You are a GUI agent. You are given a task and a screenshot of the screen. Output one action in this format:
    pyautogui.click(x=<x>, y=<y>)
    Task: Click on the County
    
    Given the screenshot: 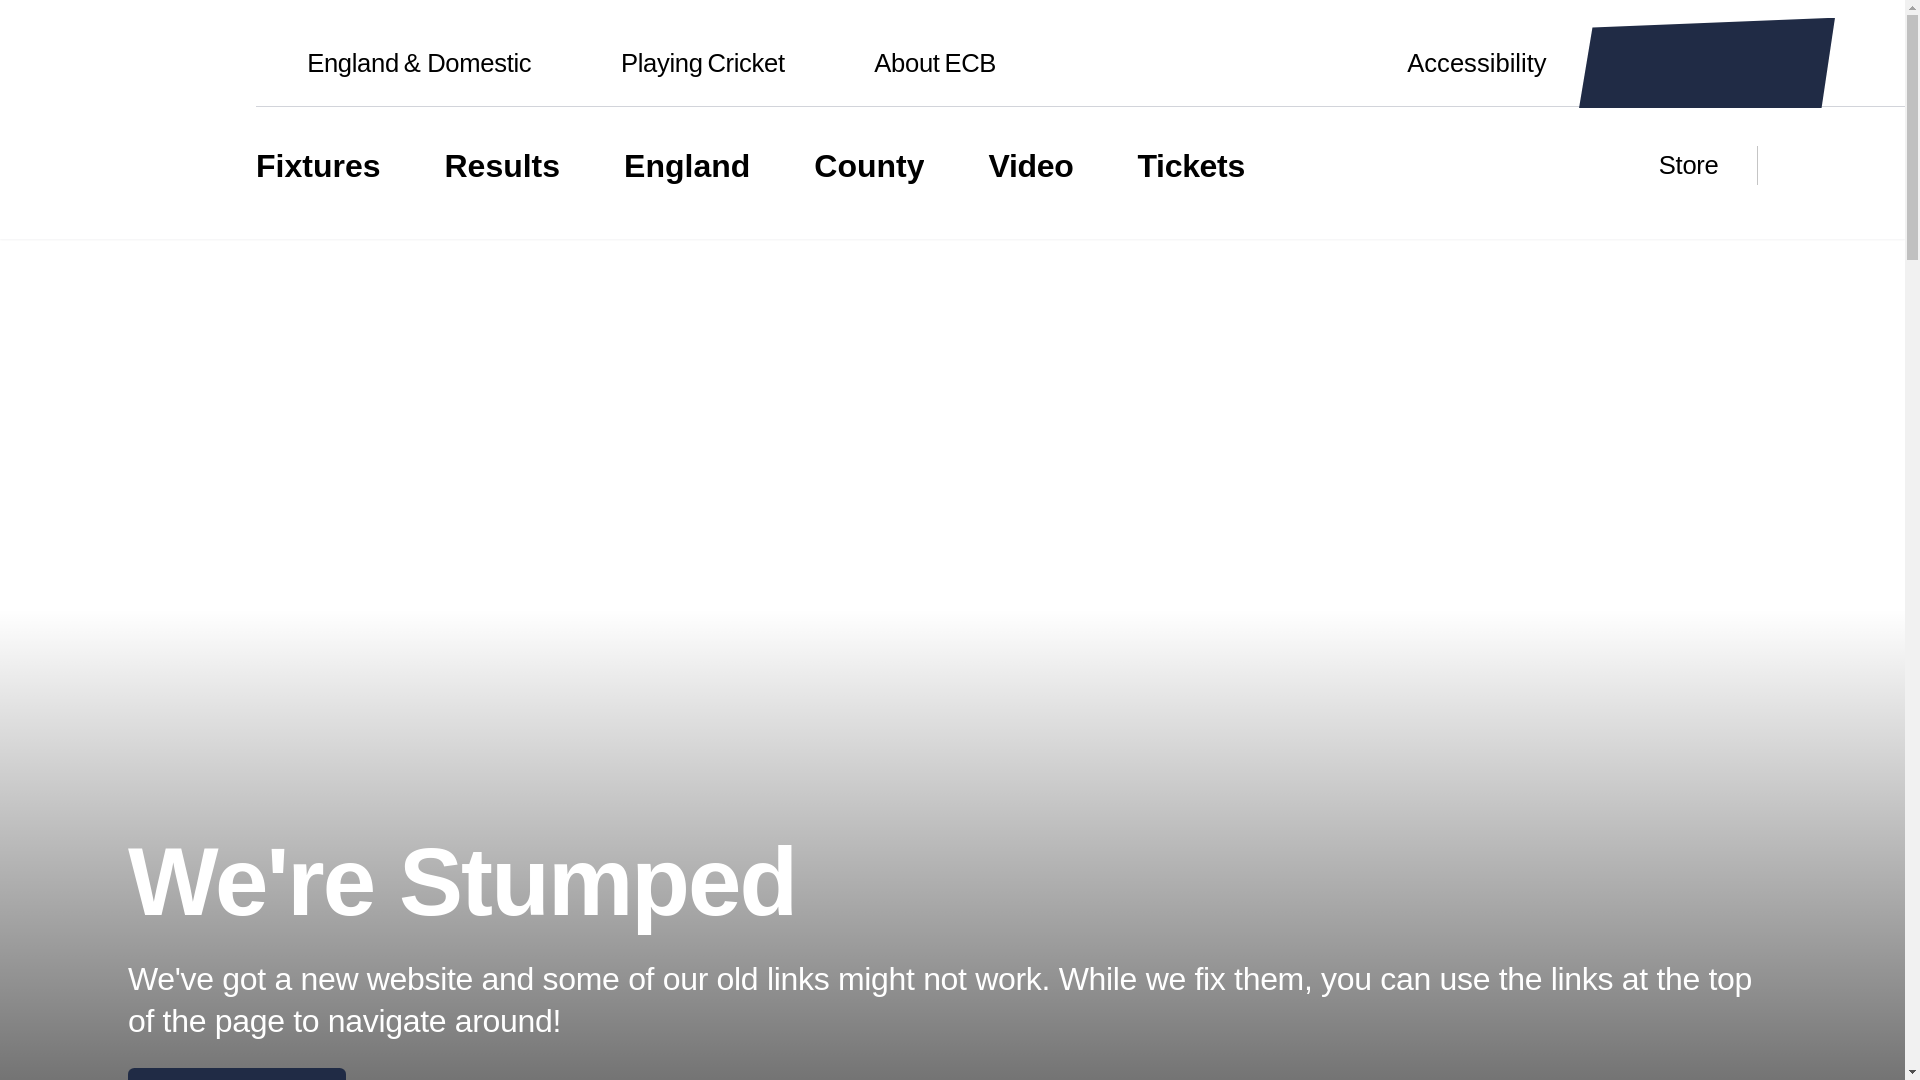 What is the action you would take?
    pyautogui.click(x=868, y=166)
    